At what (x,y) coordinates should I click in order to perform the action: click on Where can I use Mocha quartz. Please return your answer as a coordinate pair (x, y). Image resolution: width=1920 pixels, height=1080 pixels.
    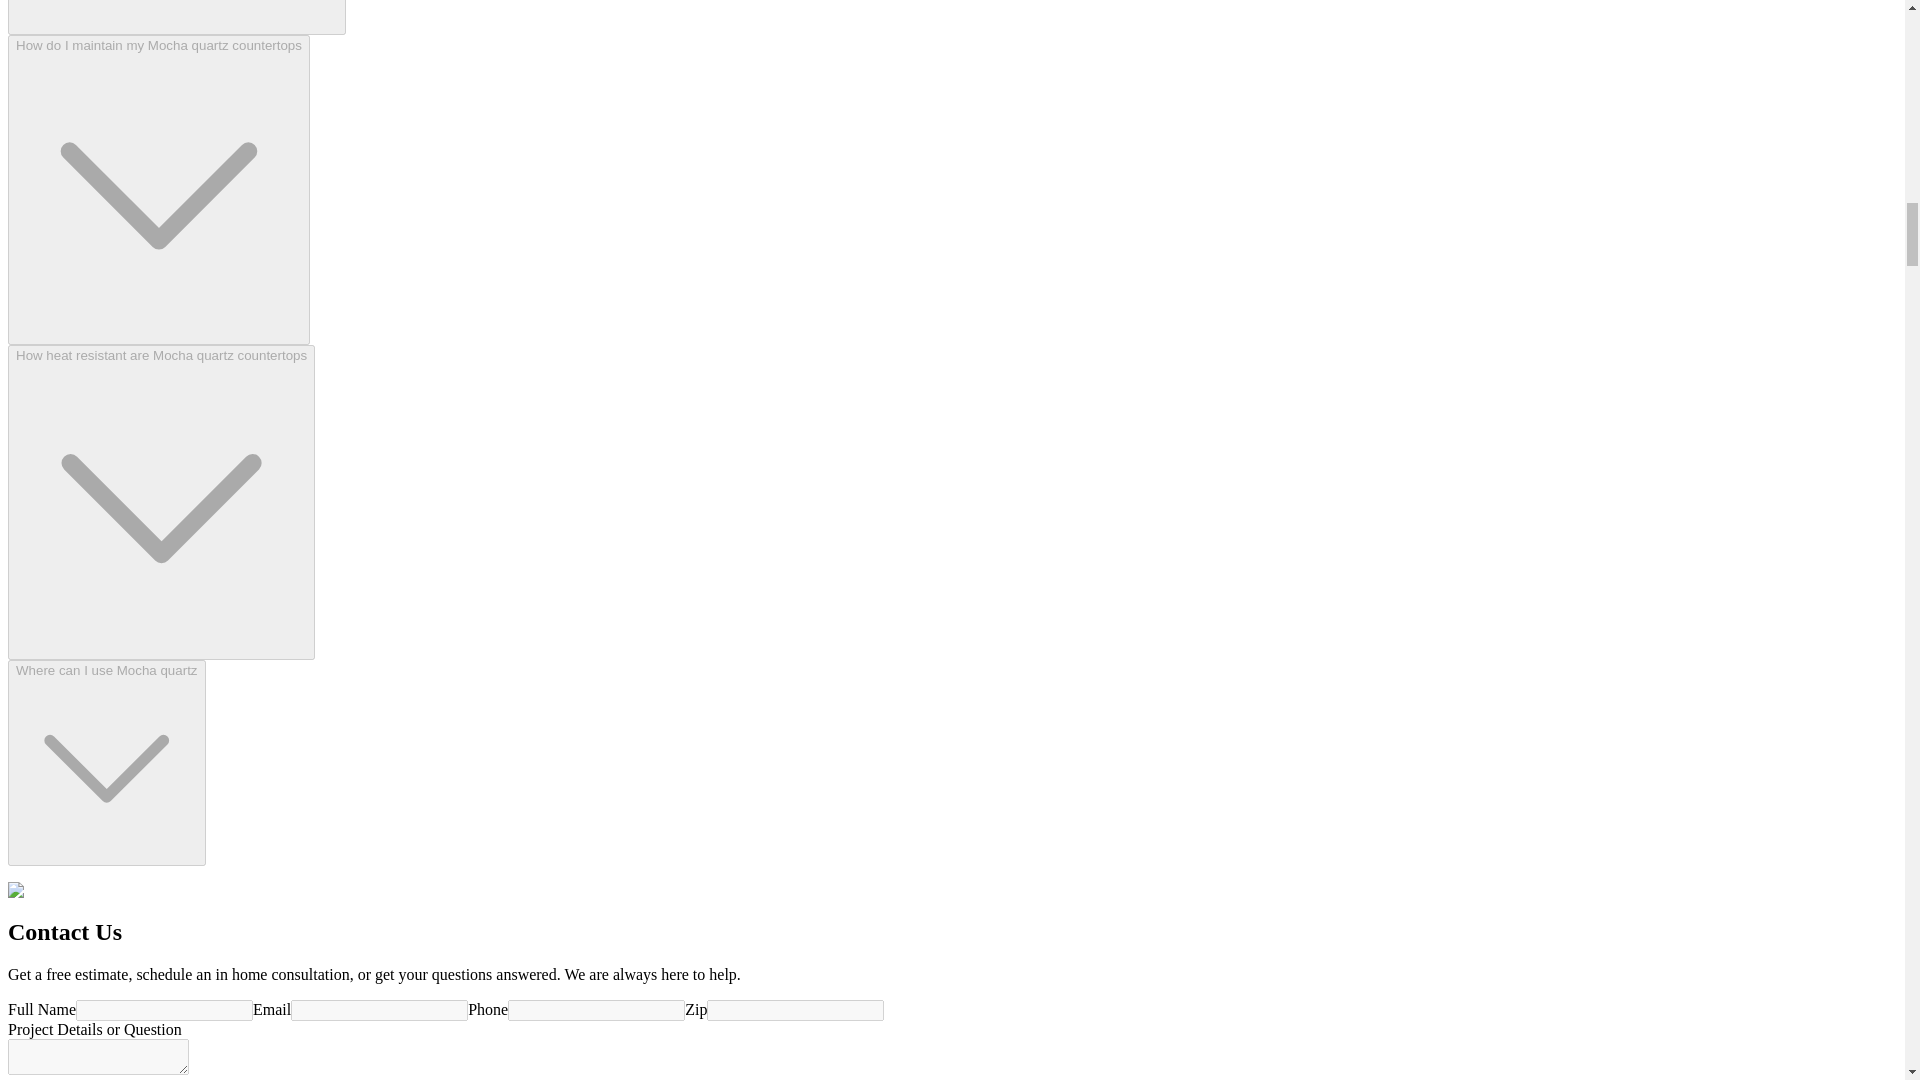
    Looking at the image, I should click on (106, 762).